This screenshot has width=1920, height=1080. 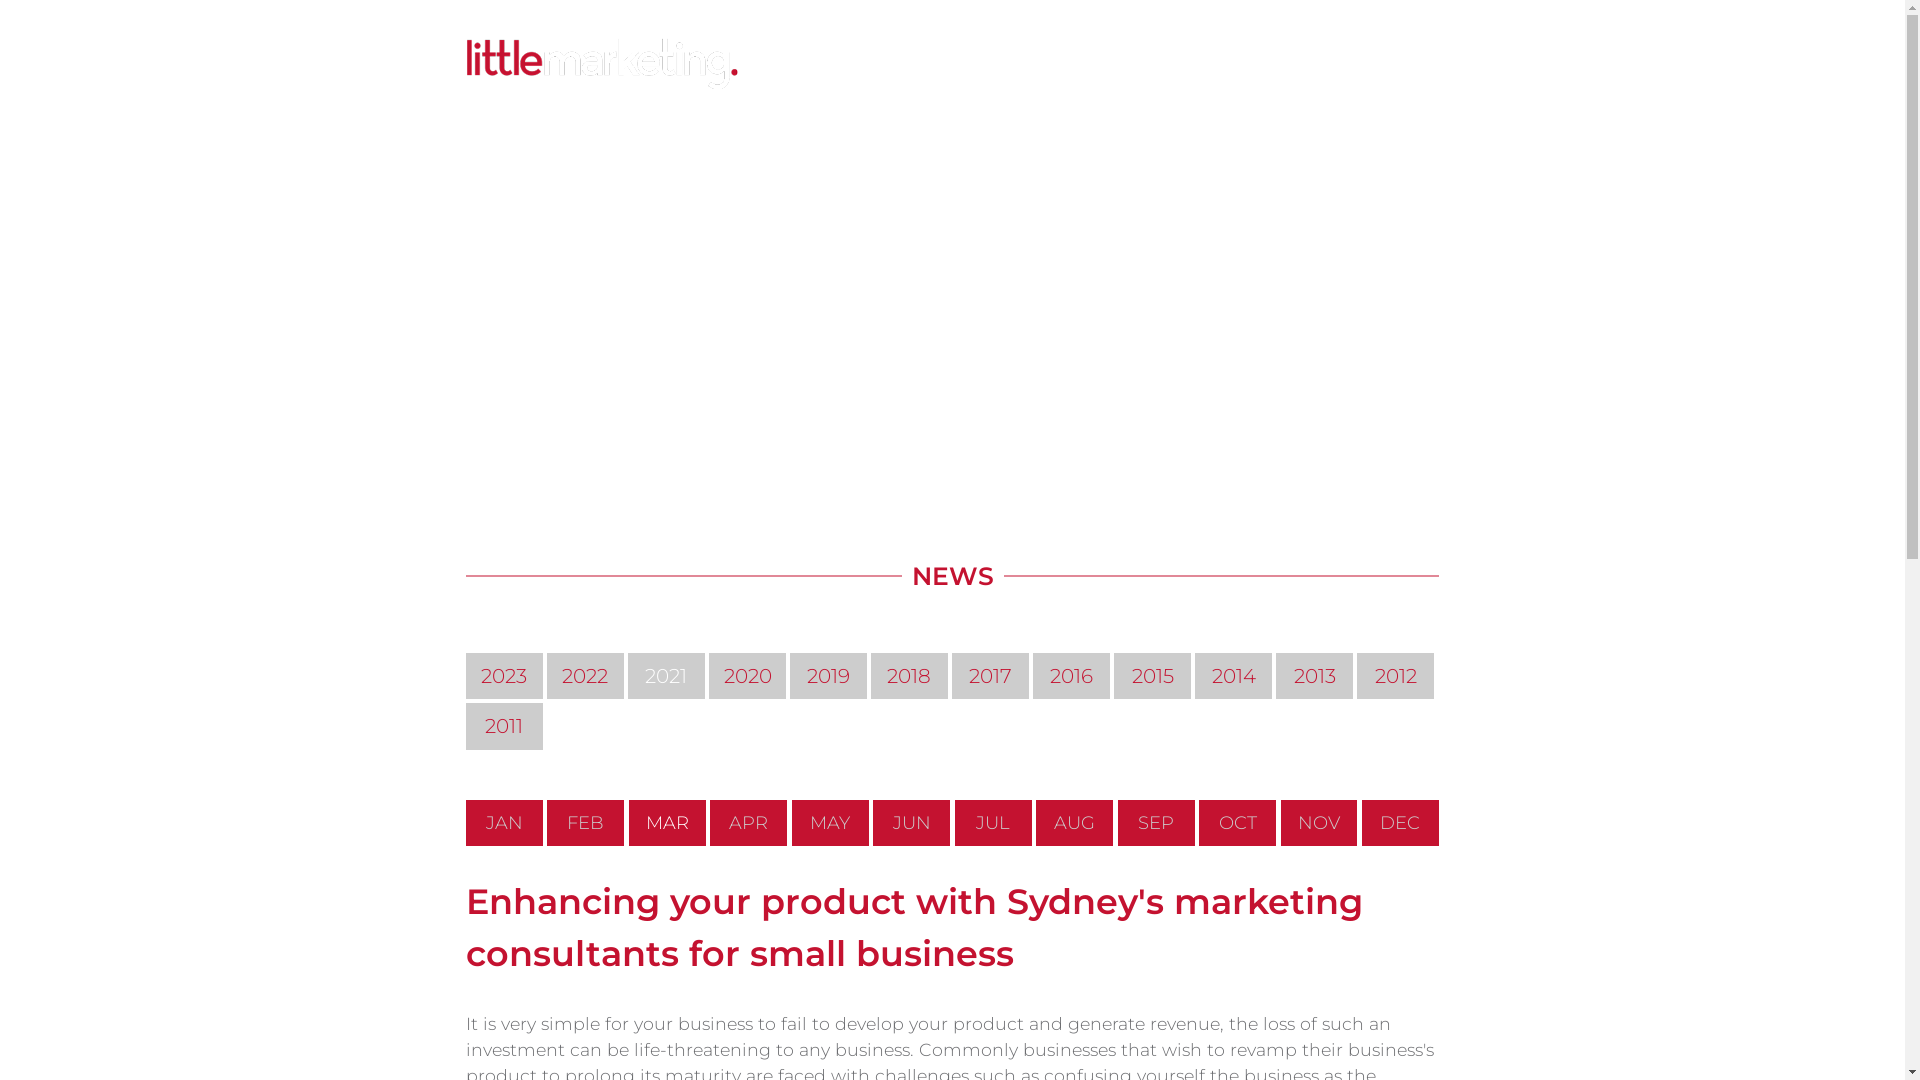 I want to click on CONTACT, so click(x=1340, y=65).